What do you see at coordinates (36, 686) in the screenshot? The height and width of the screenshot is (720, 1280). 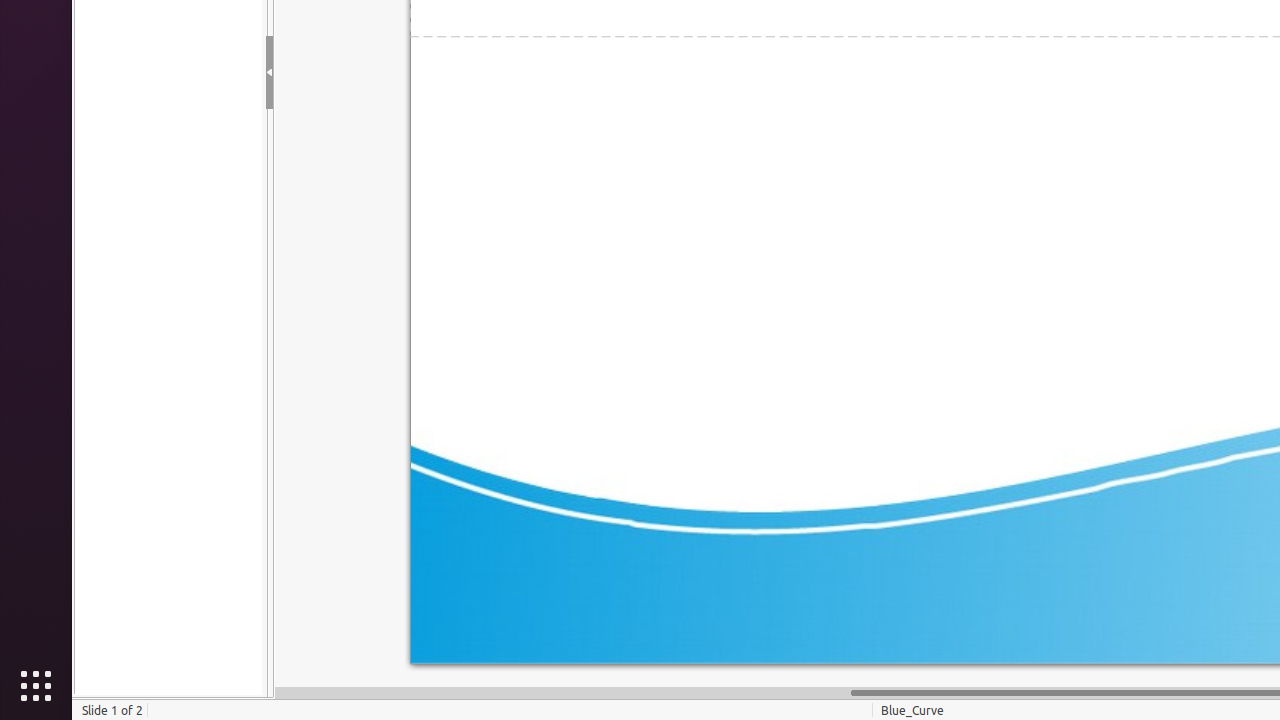 I see `Show Applications` at bounding box center [36, 686].